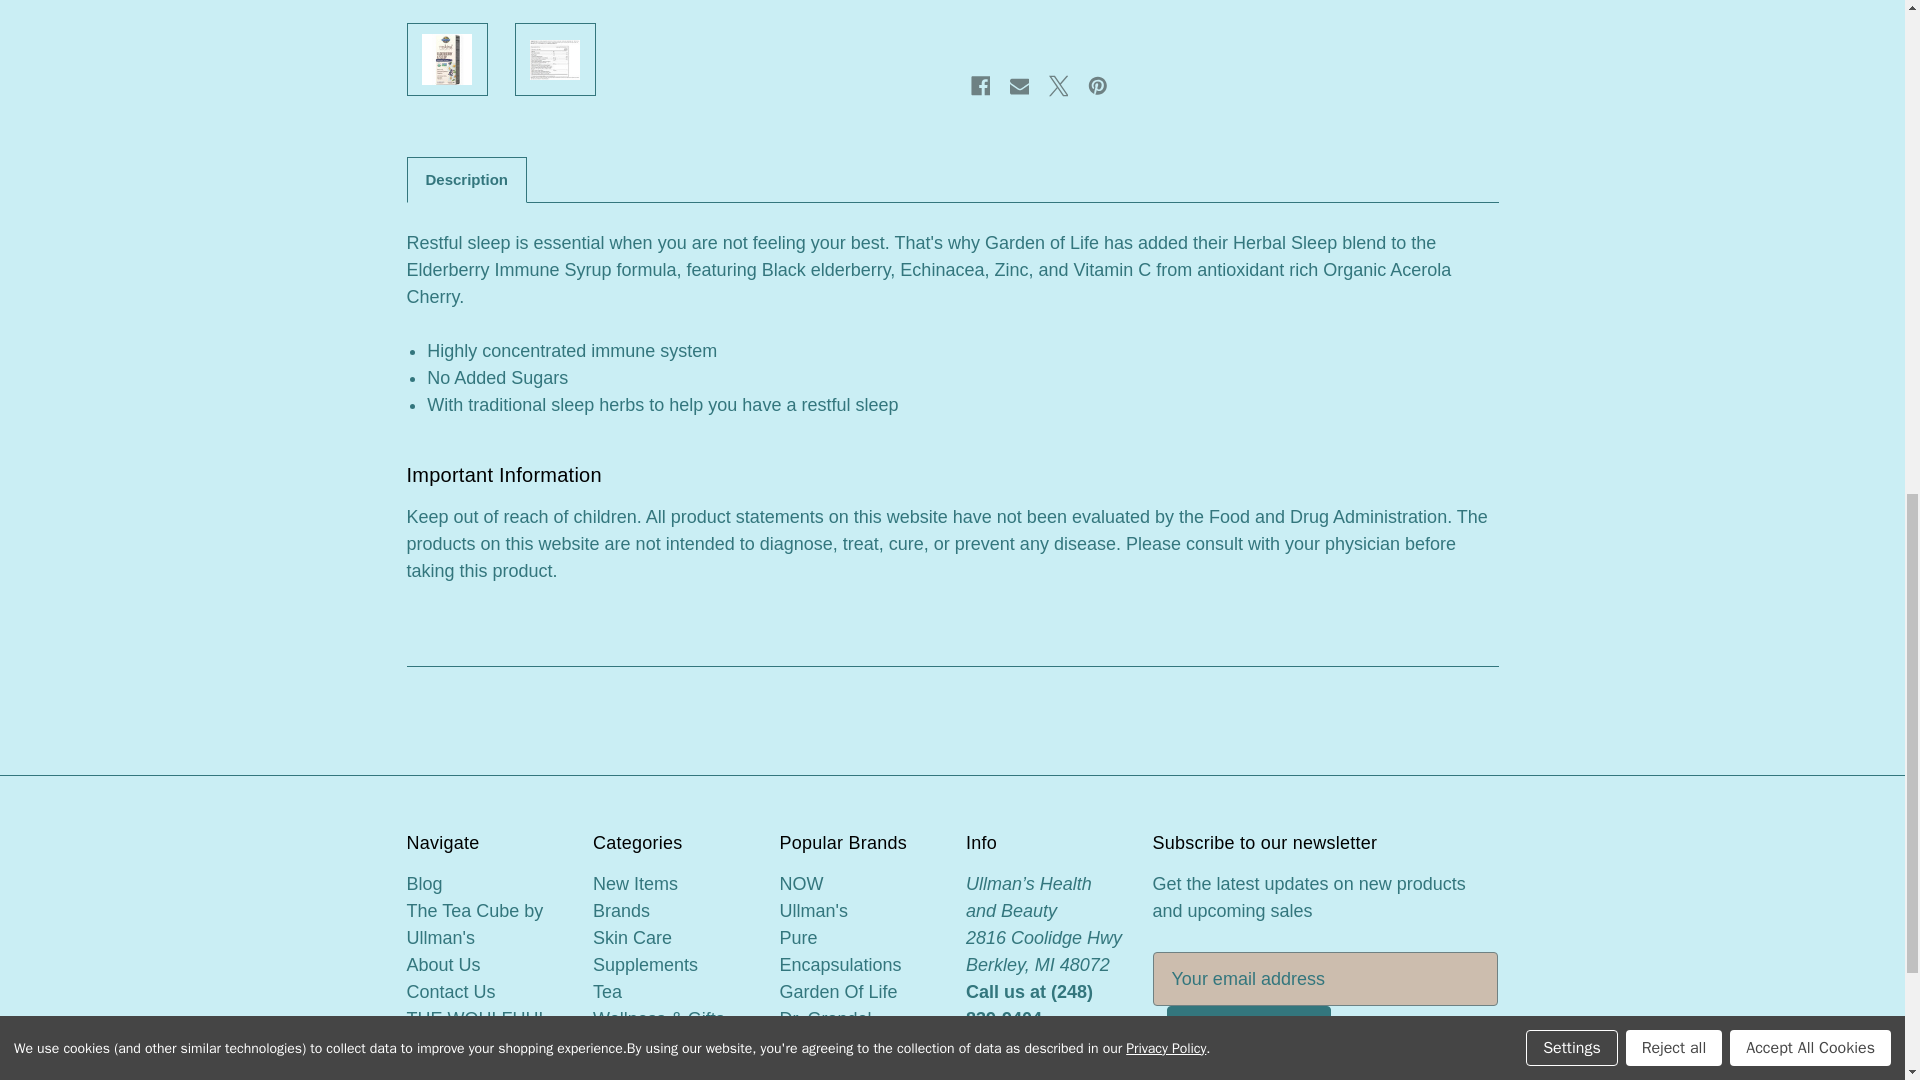 The height and width of the screenshot is (1080, 1920). I want to click on Email, so click(1019, 86).